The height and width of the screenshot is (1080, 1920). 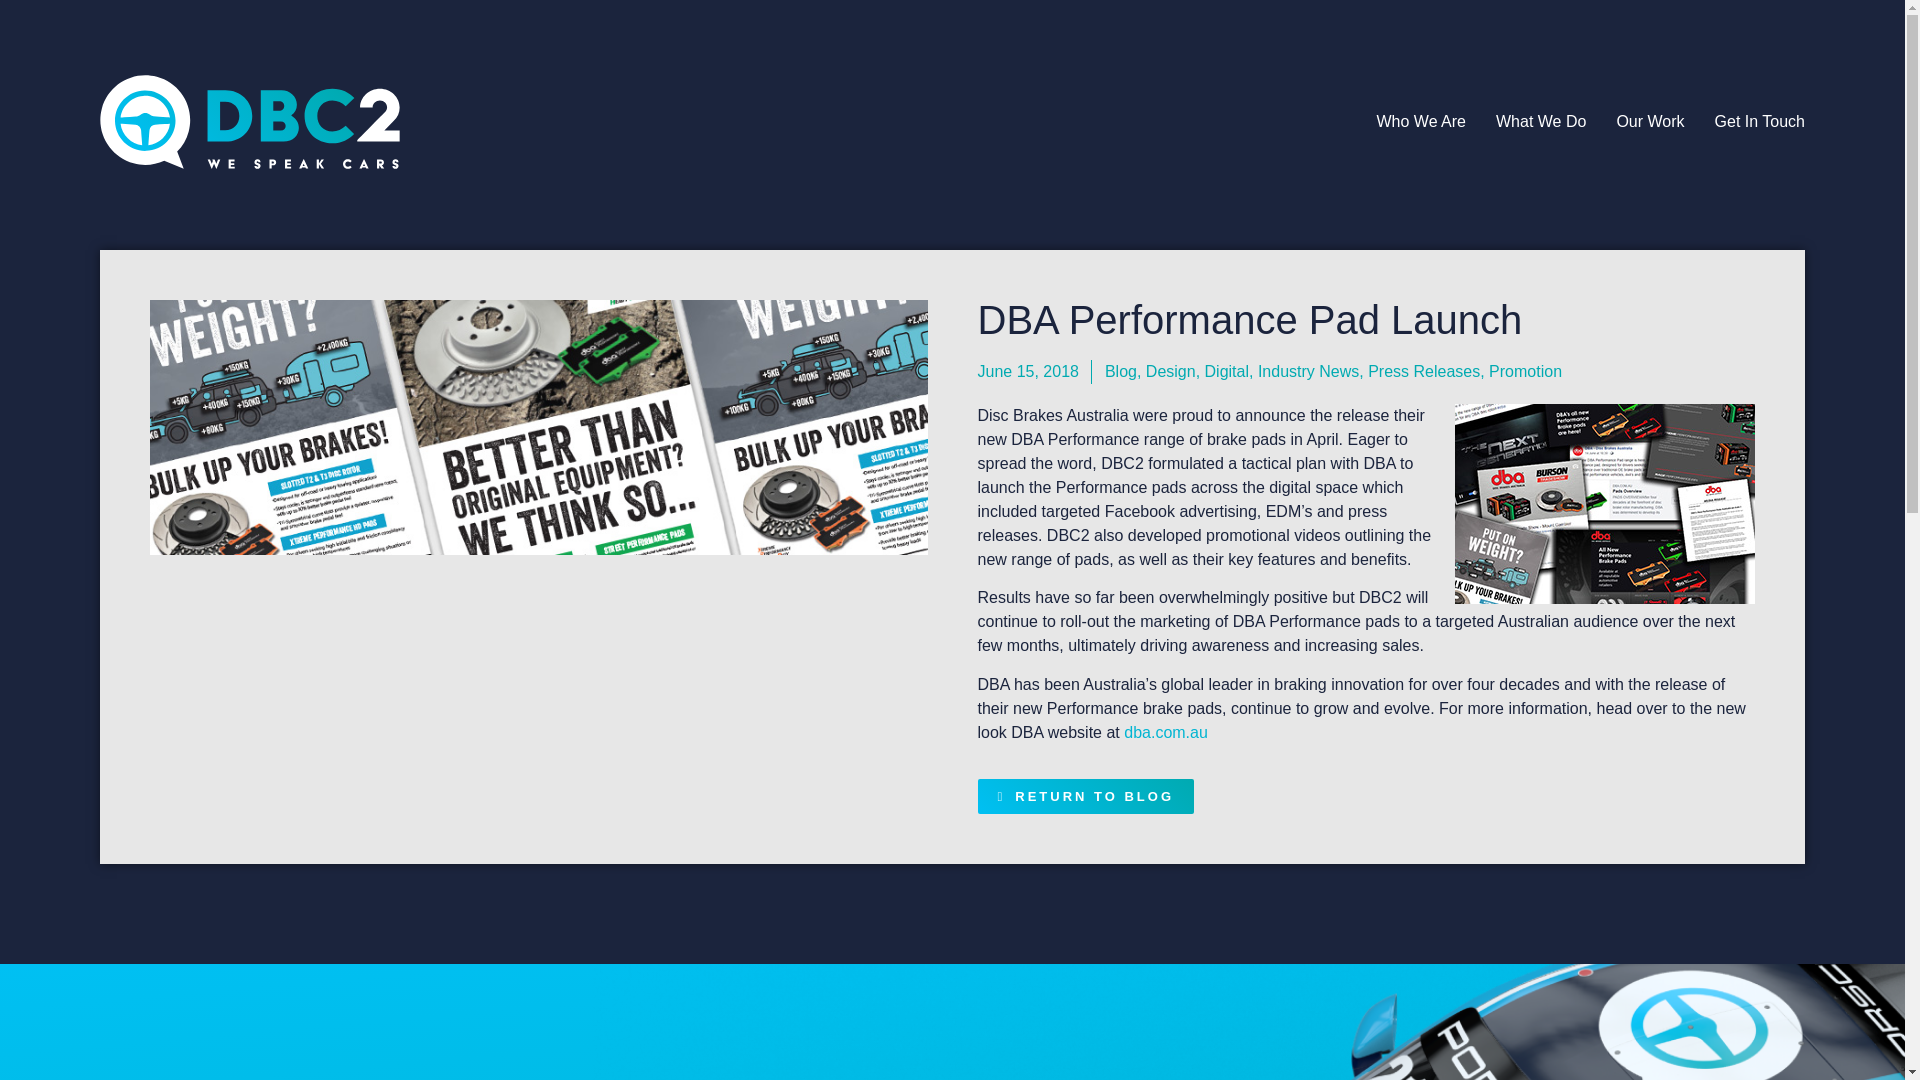 What do you see at coordinates (1120, 371) in the screenshot?
I see `Blog` at bounding box center [1120, 371].